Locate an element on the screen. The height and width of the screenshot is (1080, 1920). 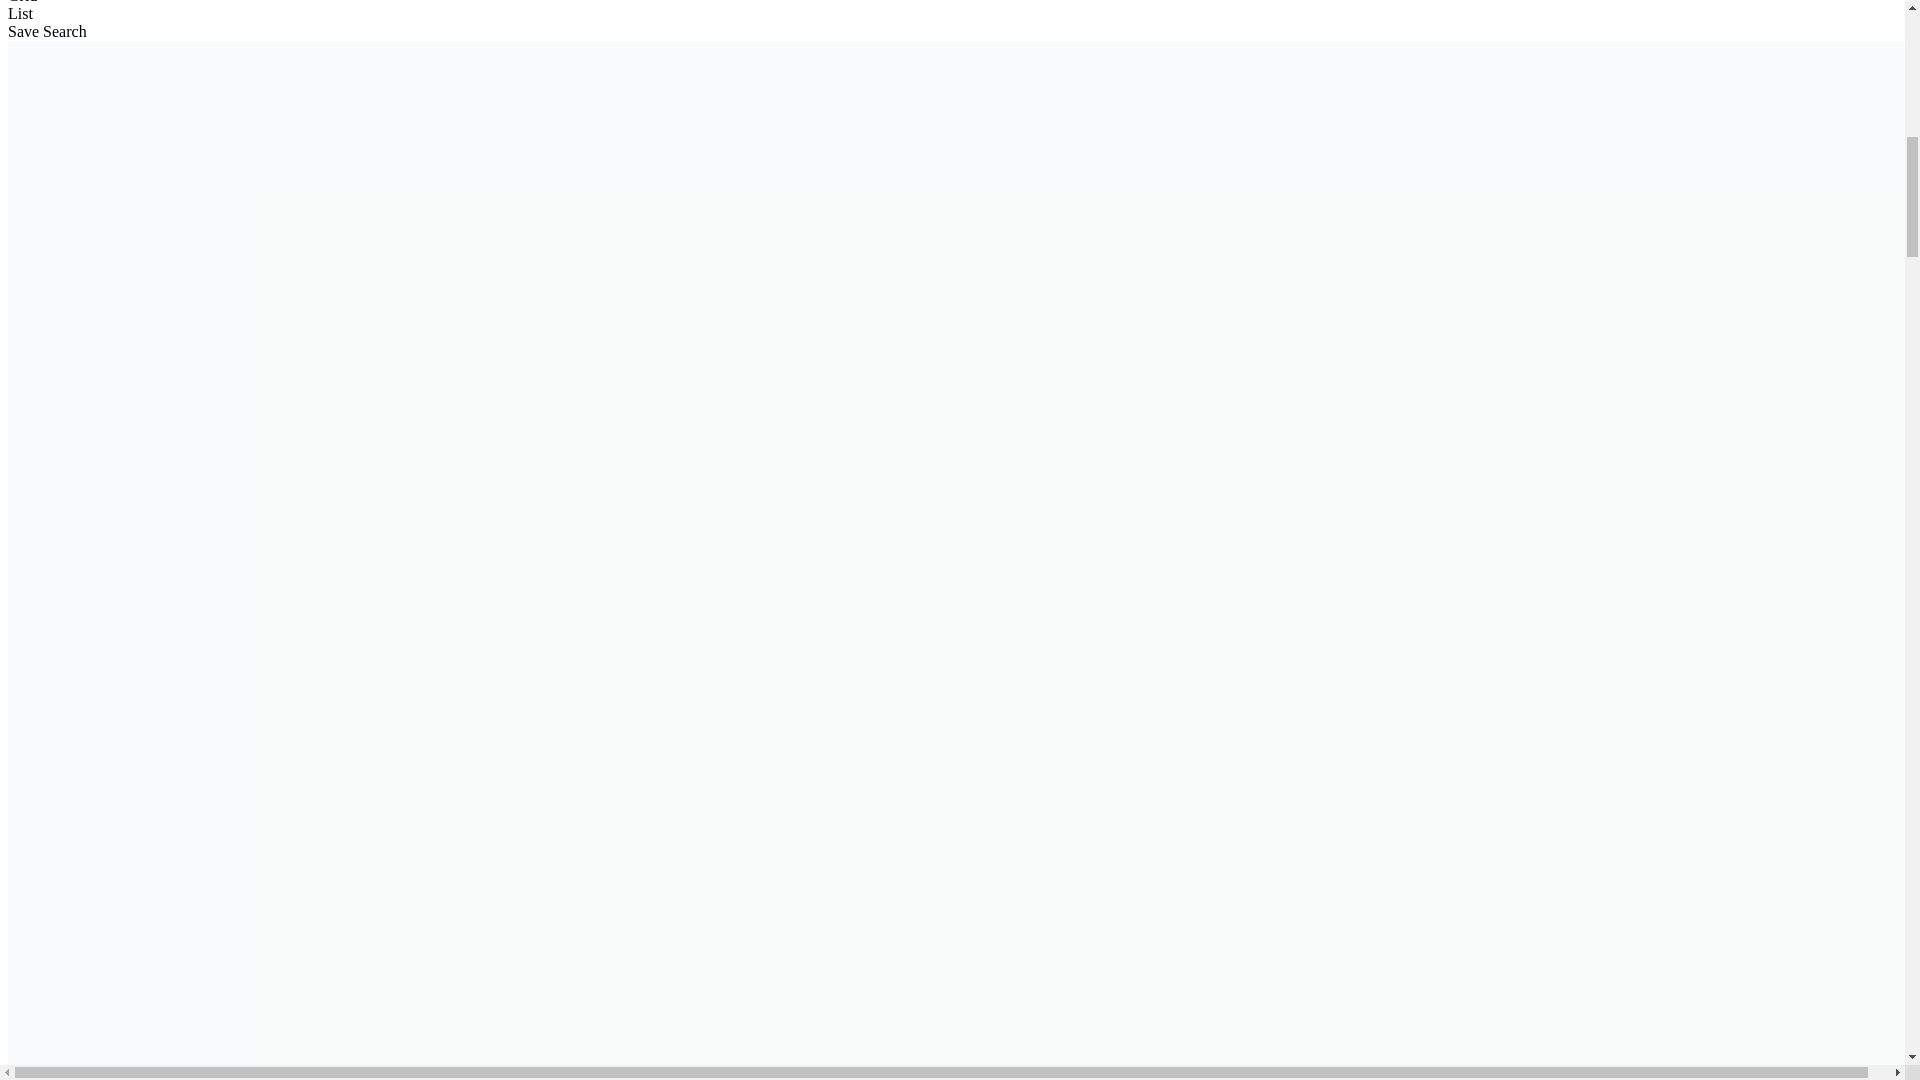
Save Search is located at coordinates (46, 30).